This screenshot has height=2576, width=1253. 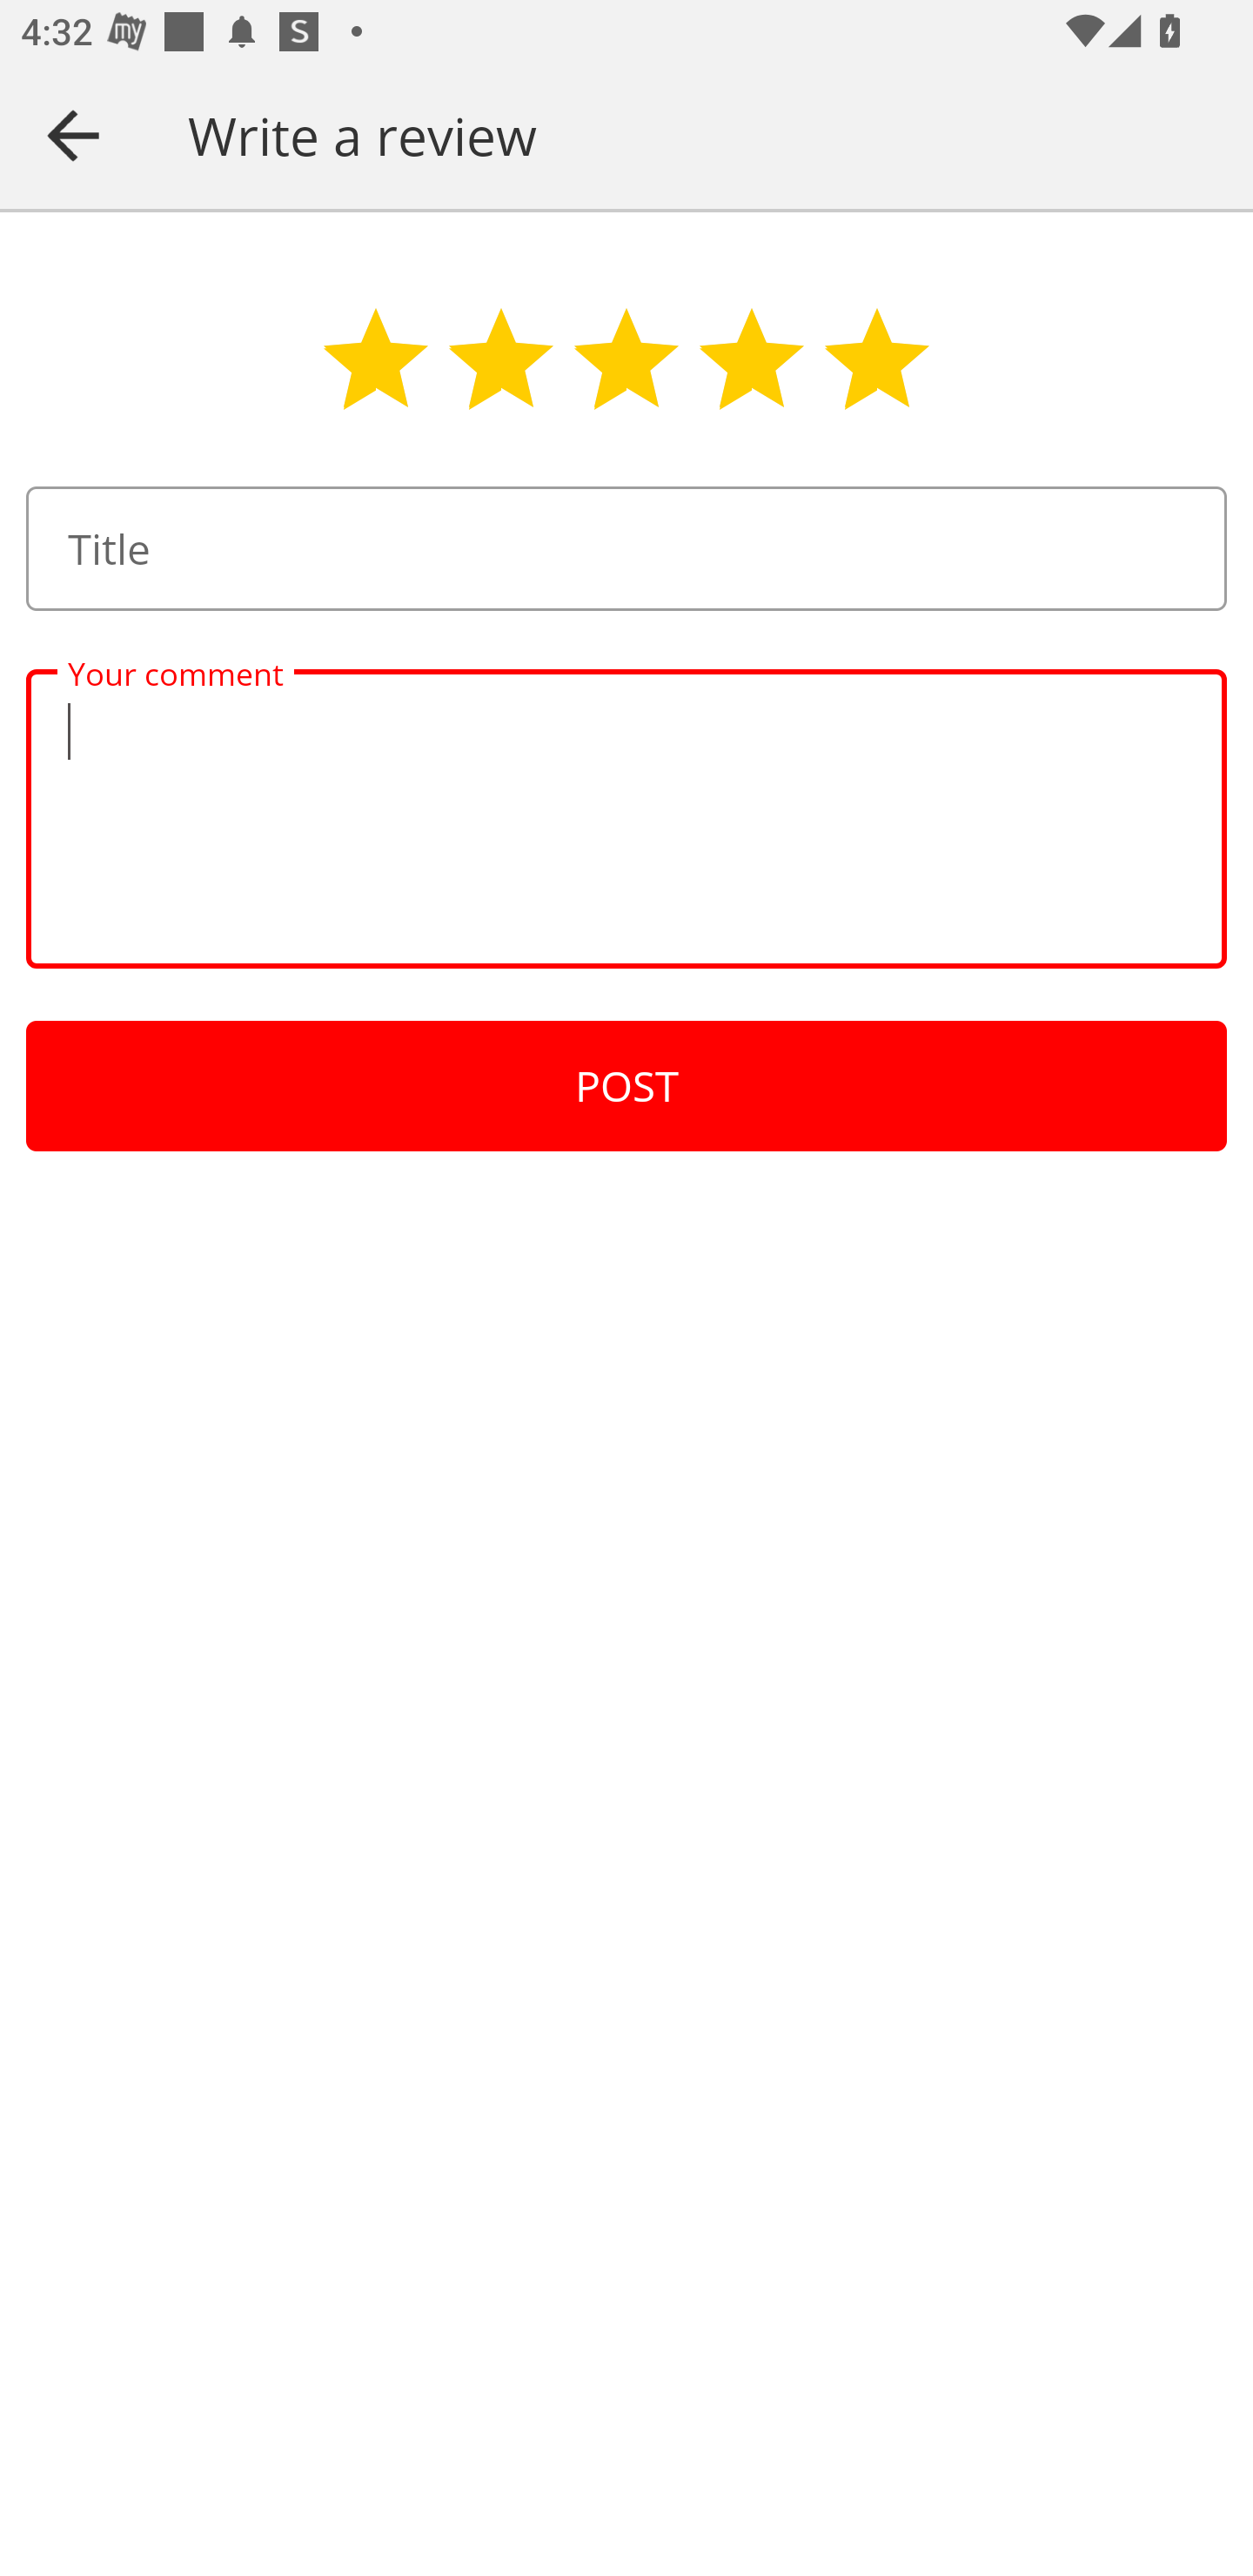 What do you see at coordinates (626, 818) in the screenshot?
I see `Your comment` at bounding box center [626, 818].